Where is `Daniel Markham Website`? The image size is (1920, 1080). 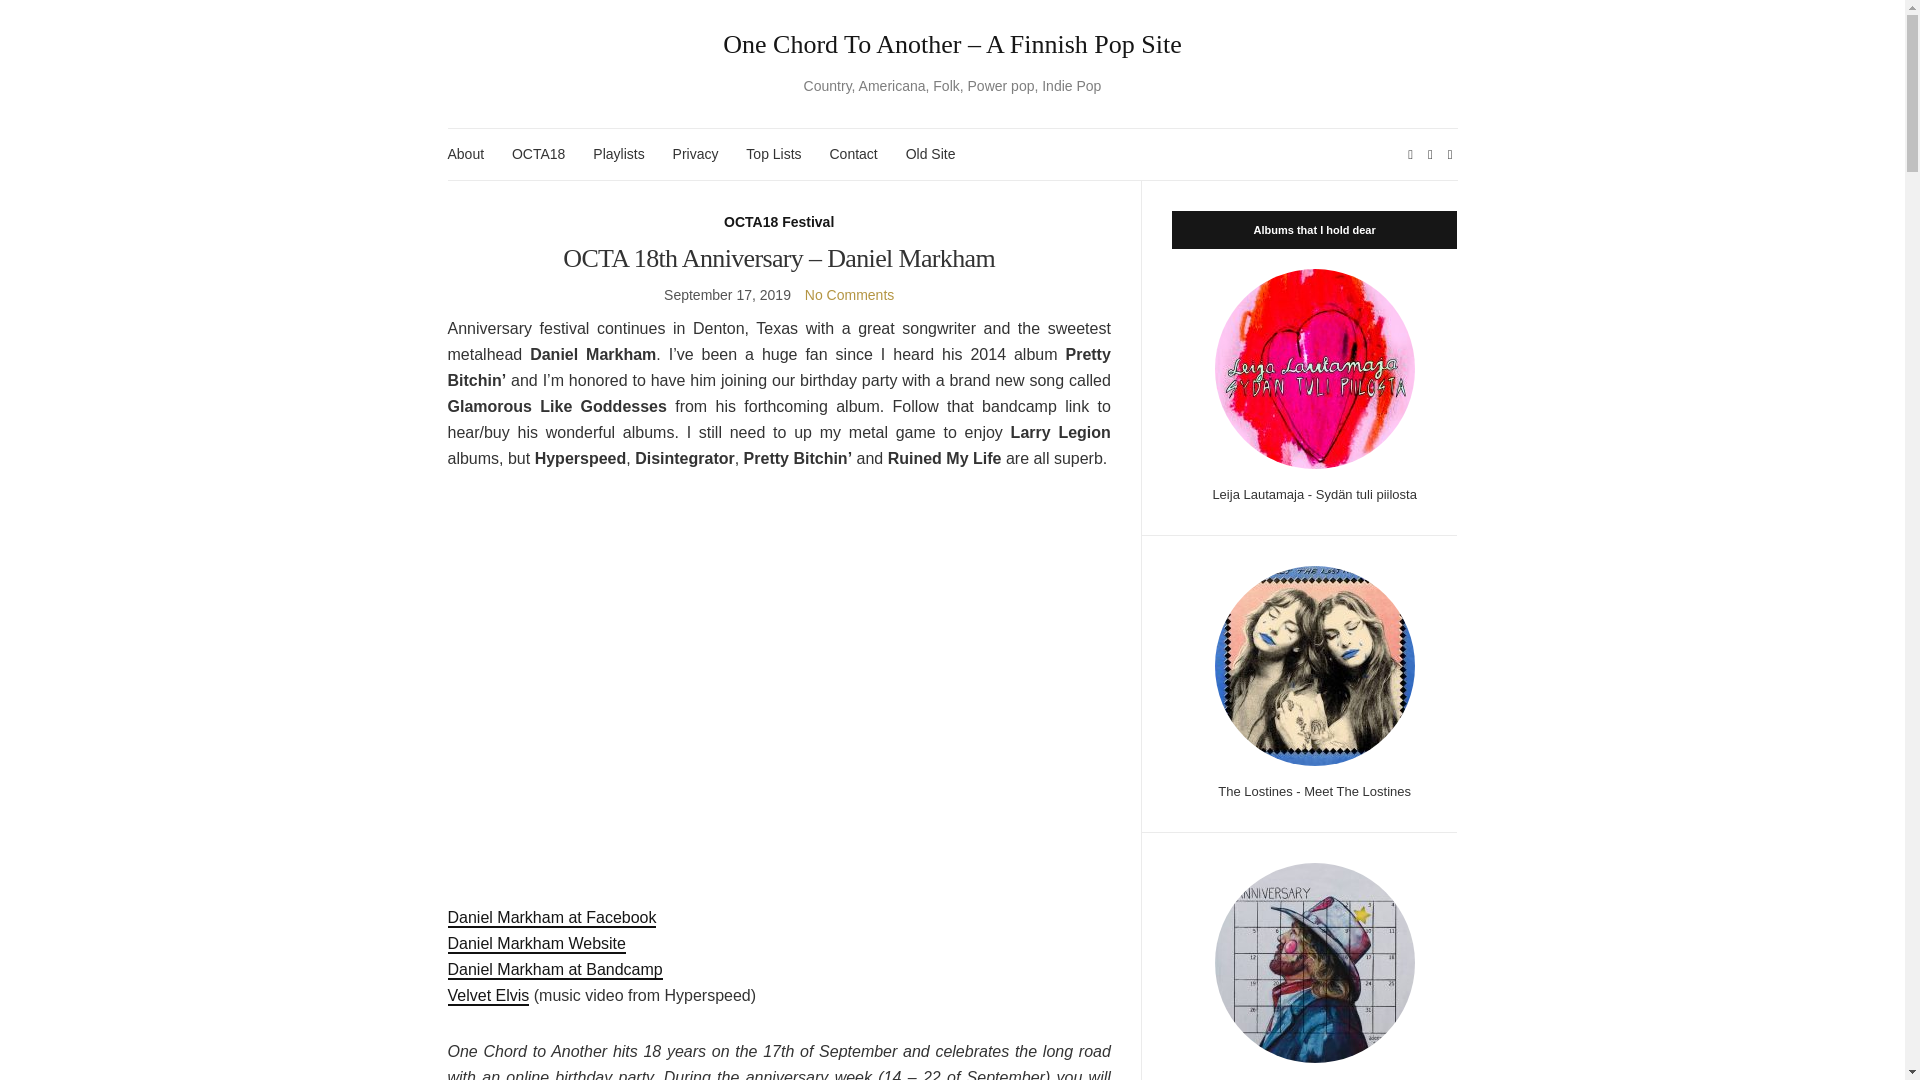
Daniel Markham Website is located at coordinates (536, 944).